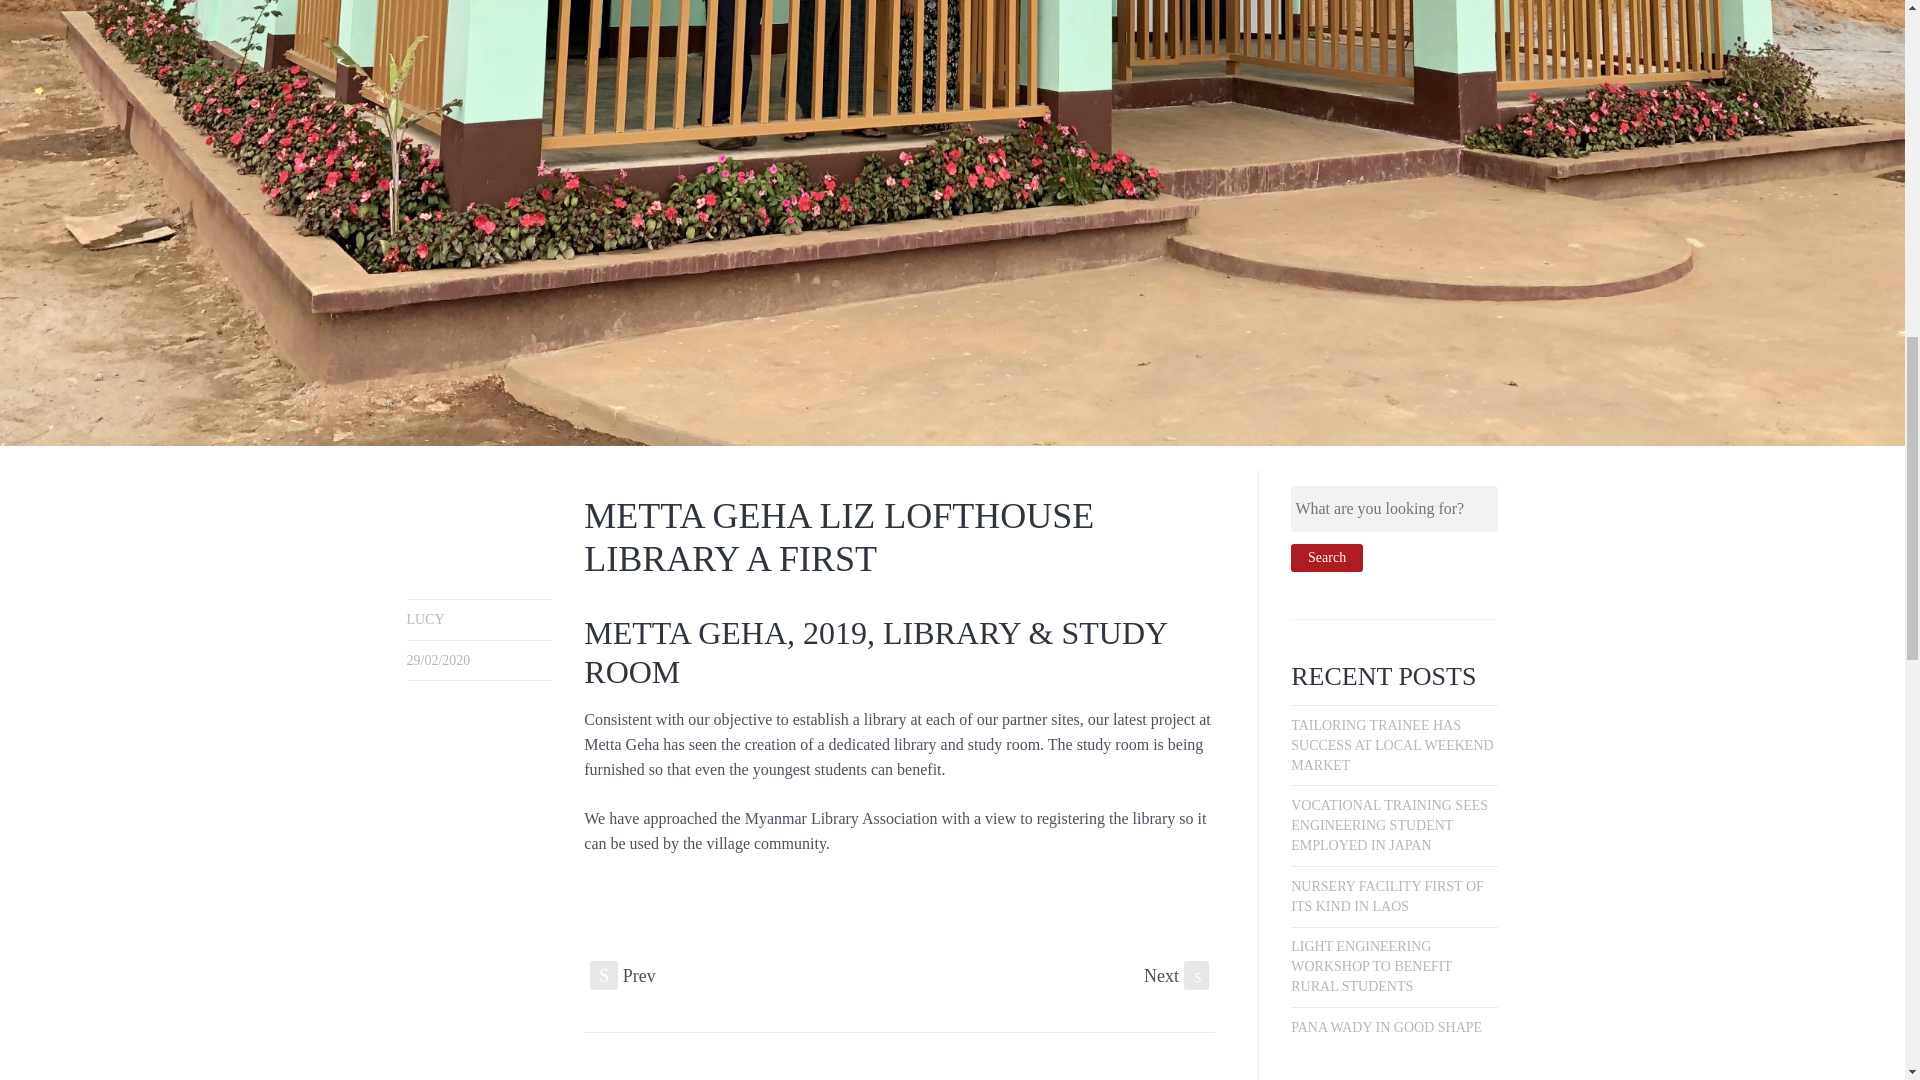  Describe the element at coordinates (1326, 558) in the screenshot. I see `Search` at that location.